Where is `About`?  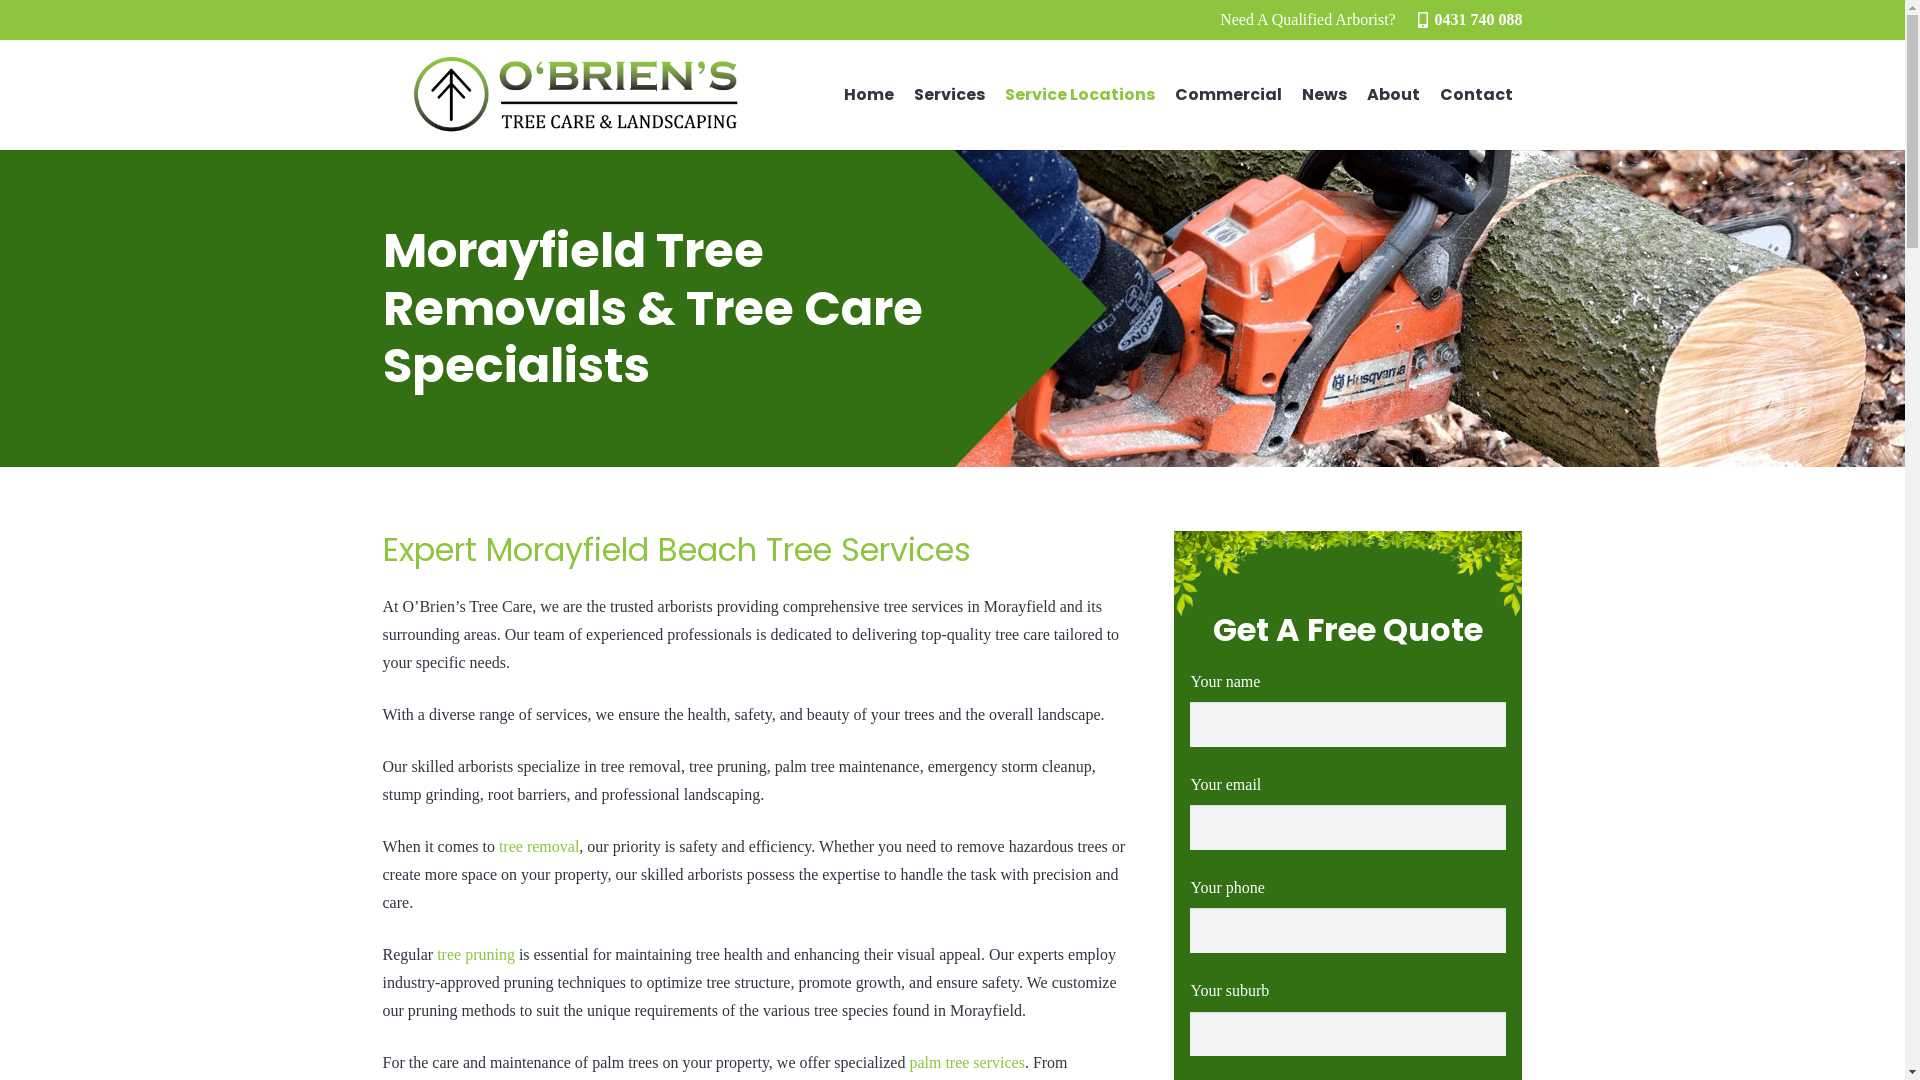 About is located at coordinates (1394, 95).